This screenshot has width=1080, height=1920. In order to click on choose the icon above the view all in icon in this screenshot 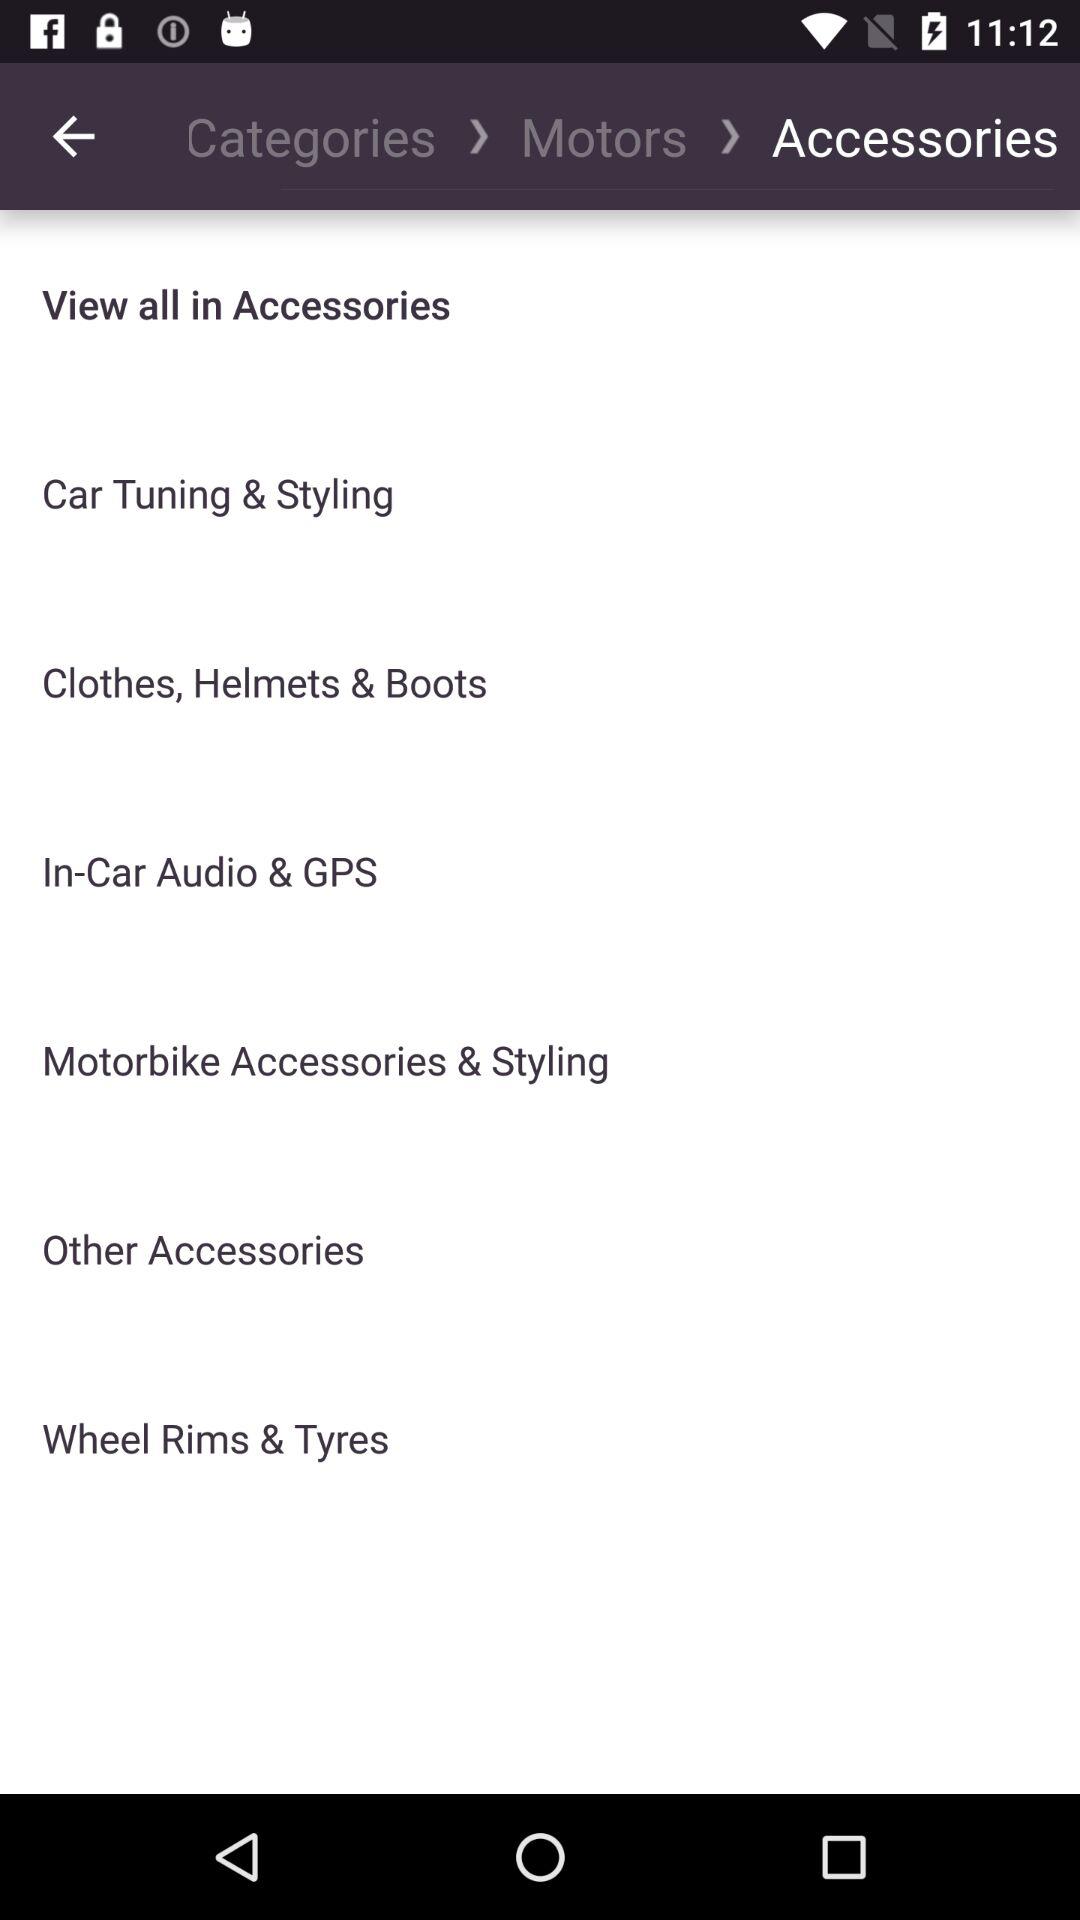, I will do `click(322, 136)`.